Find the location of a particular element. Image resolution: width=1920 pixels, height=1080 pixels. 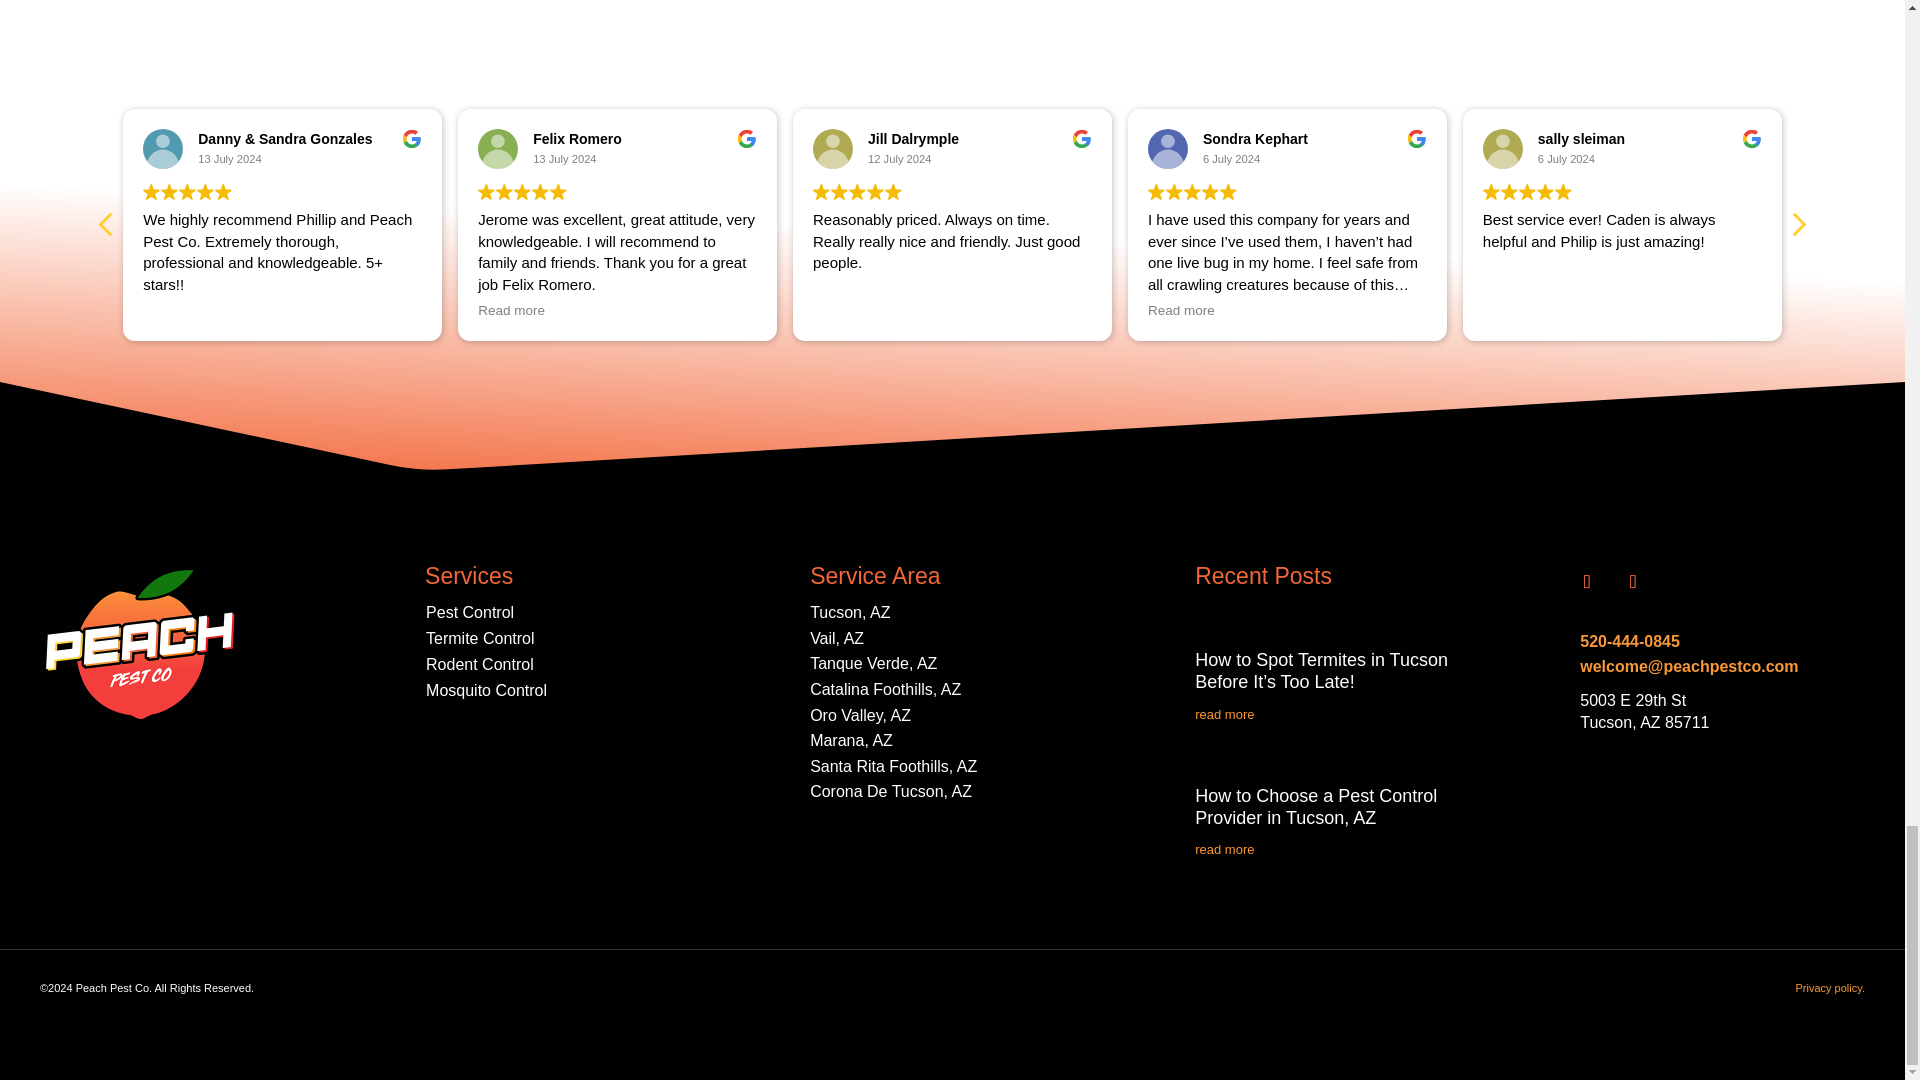

Termite Control is located at coordinates (480, 638).